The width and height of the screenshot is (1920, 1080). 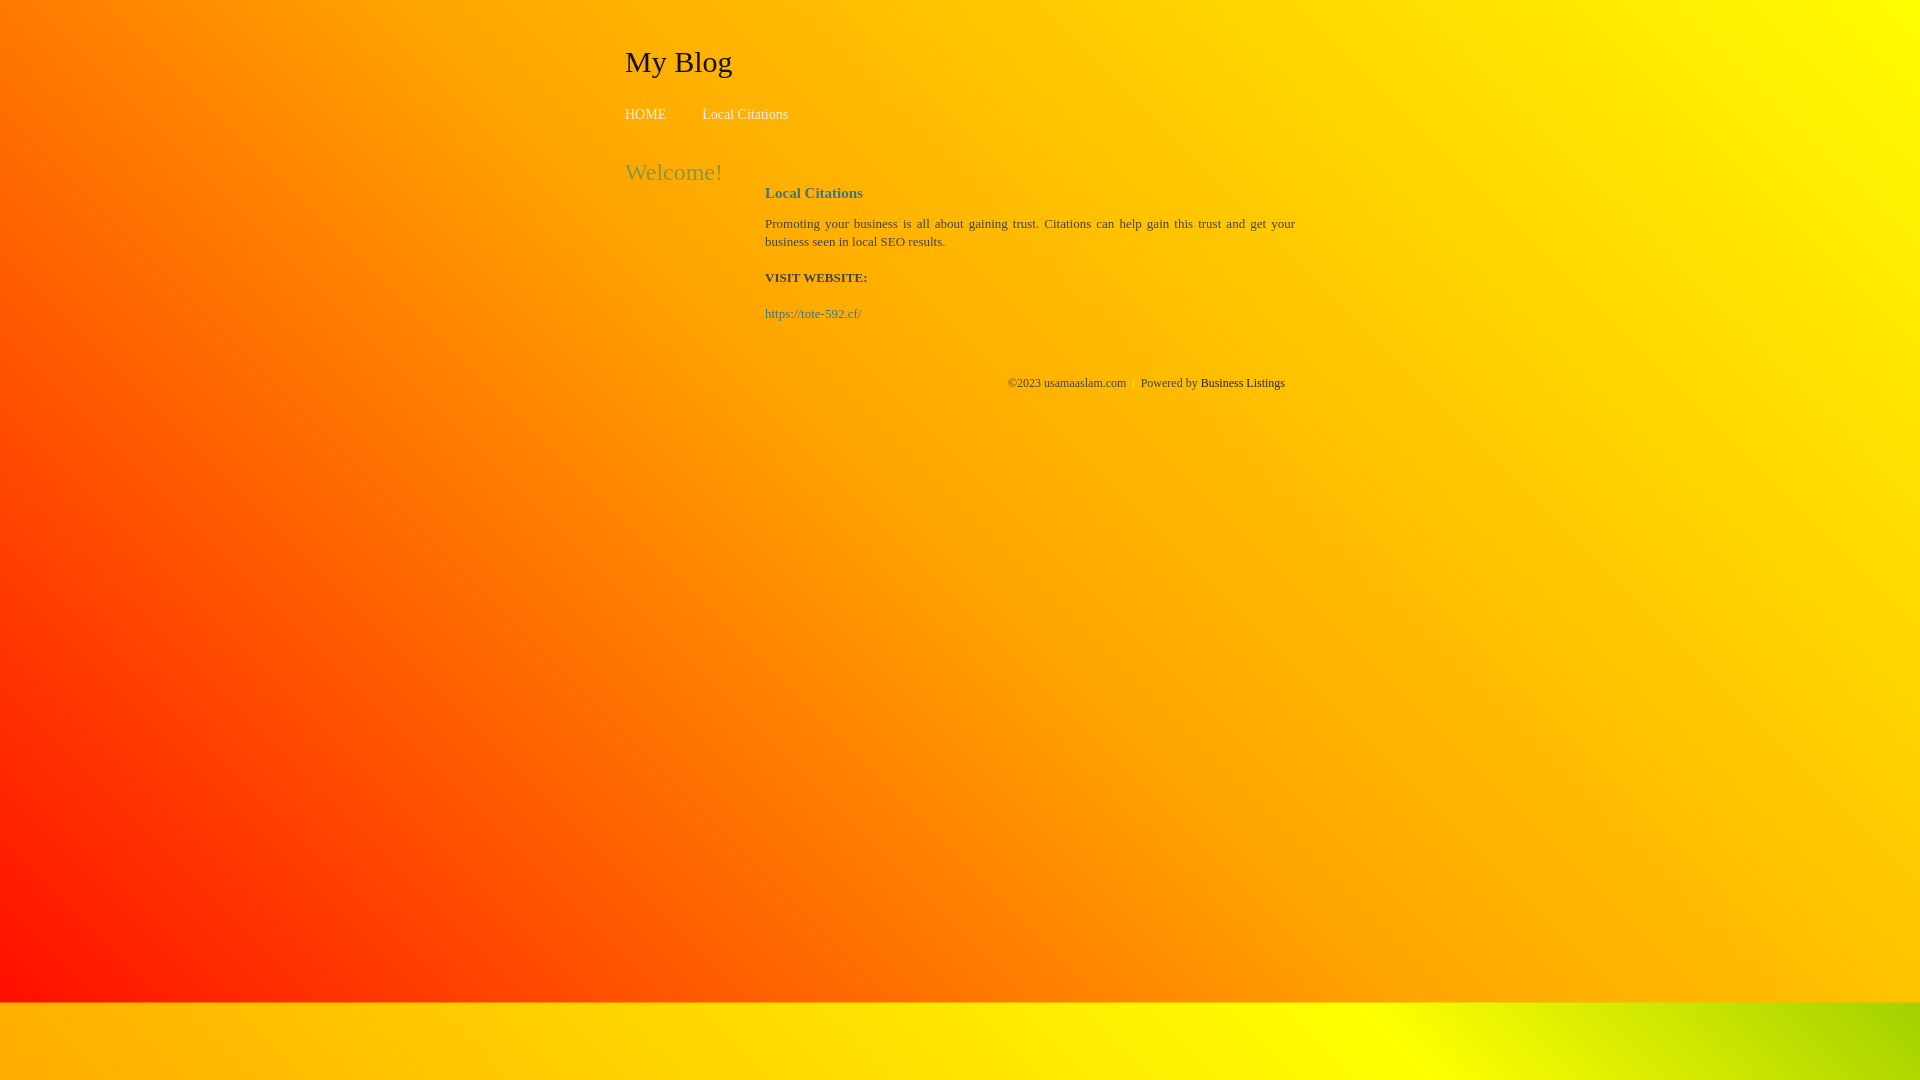 I want to click on Business Listings, so click(x=1243, y=383).